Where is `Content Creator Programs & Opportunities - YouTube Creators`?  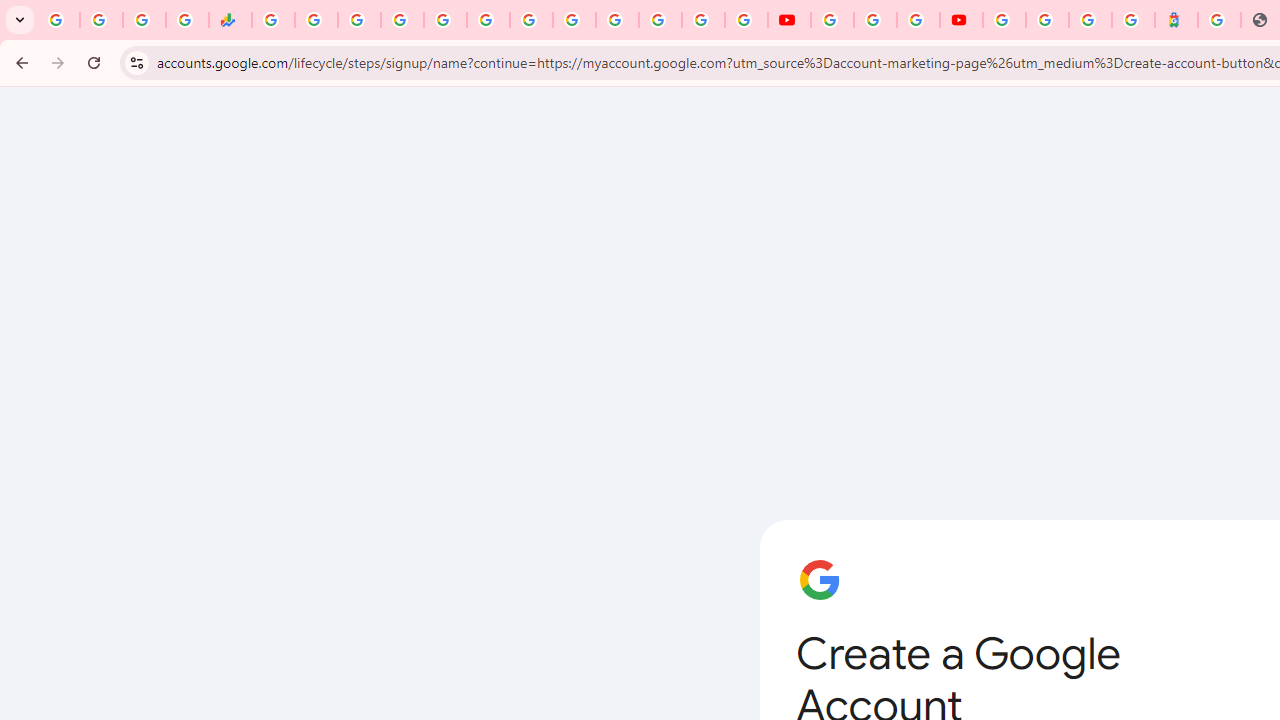
Content Creator Programs & Opportunities - YouTube Creators is located at coordinates (961, 20).